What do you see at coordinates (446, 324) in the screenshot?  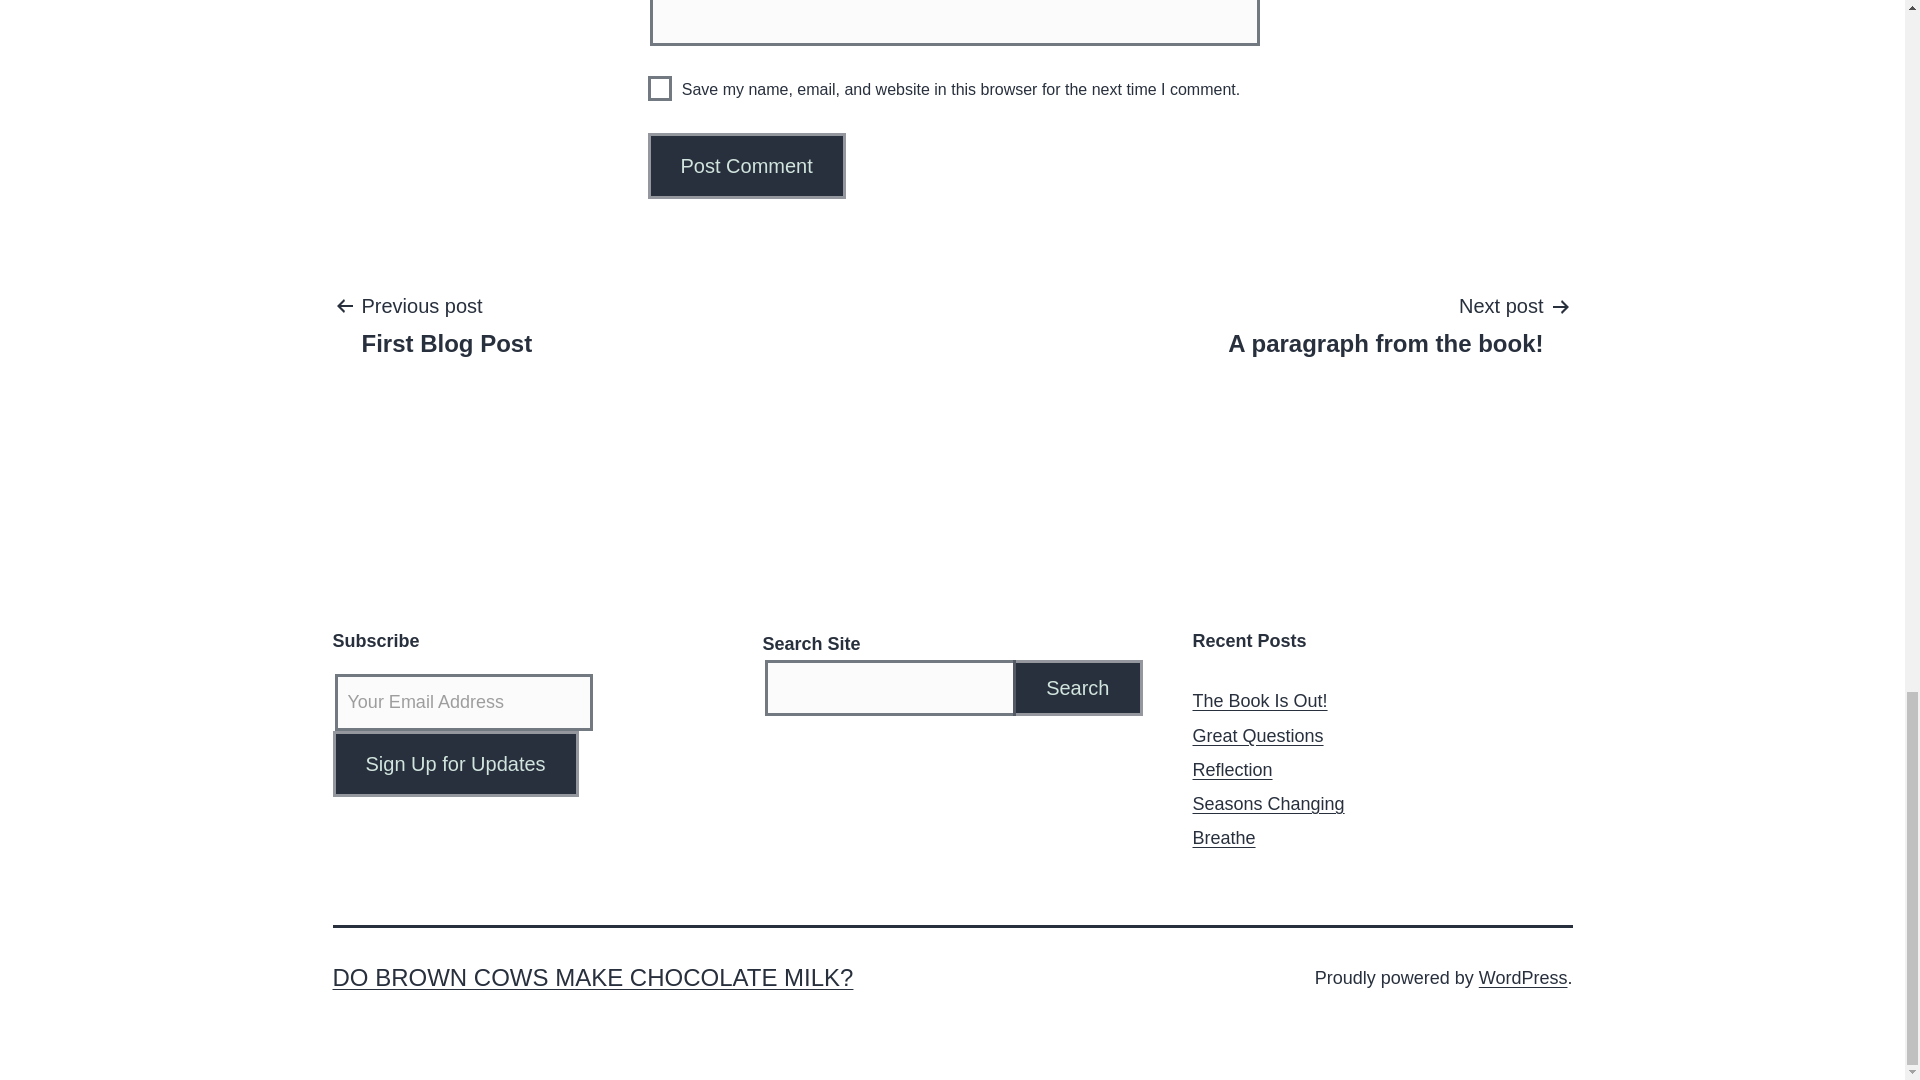 I see `WordPress` at bounding box center [446, 324].